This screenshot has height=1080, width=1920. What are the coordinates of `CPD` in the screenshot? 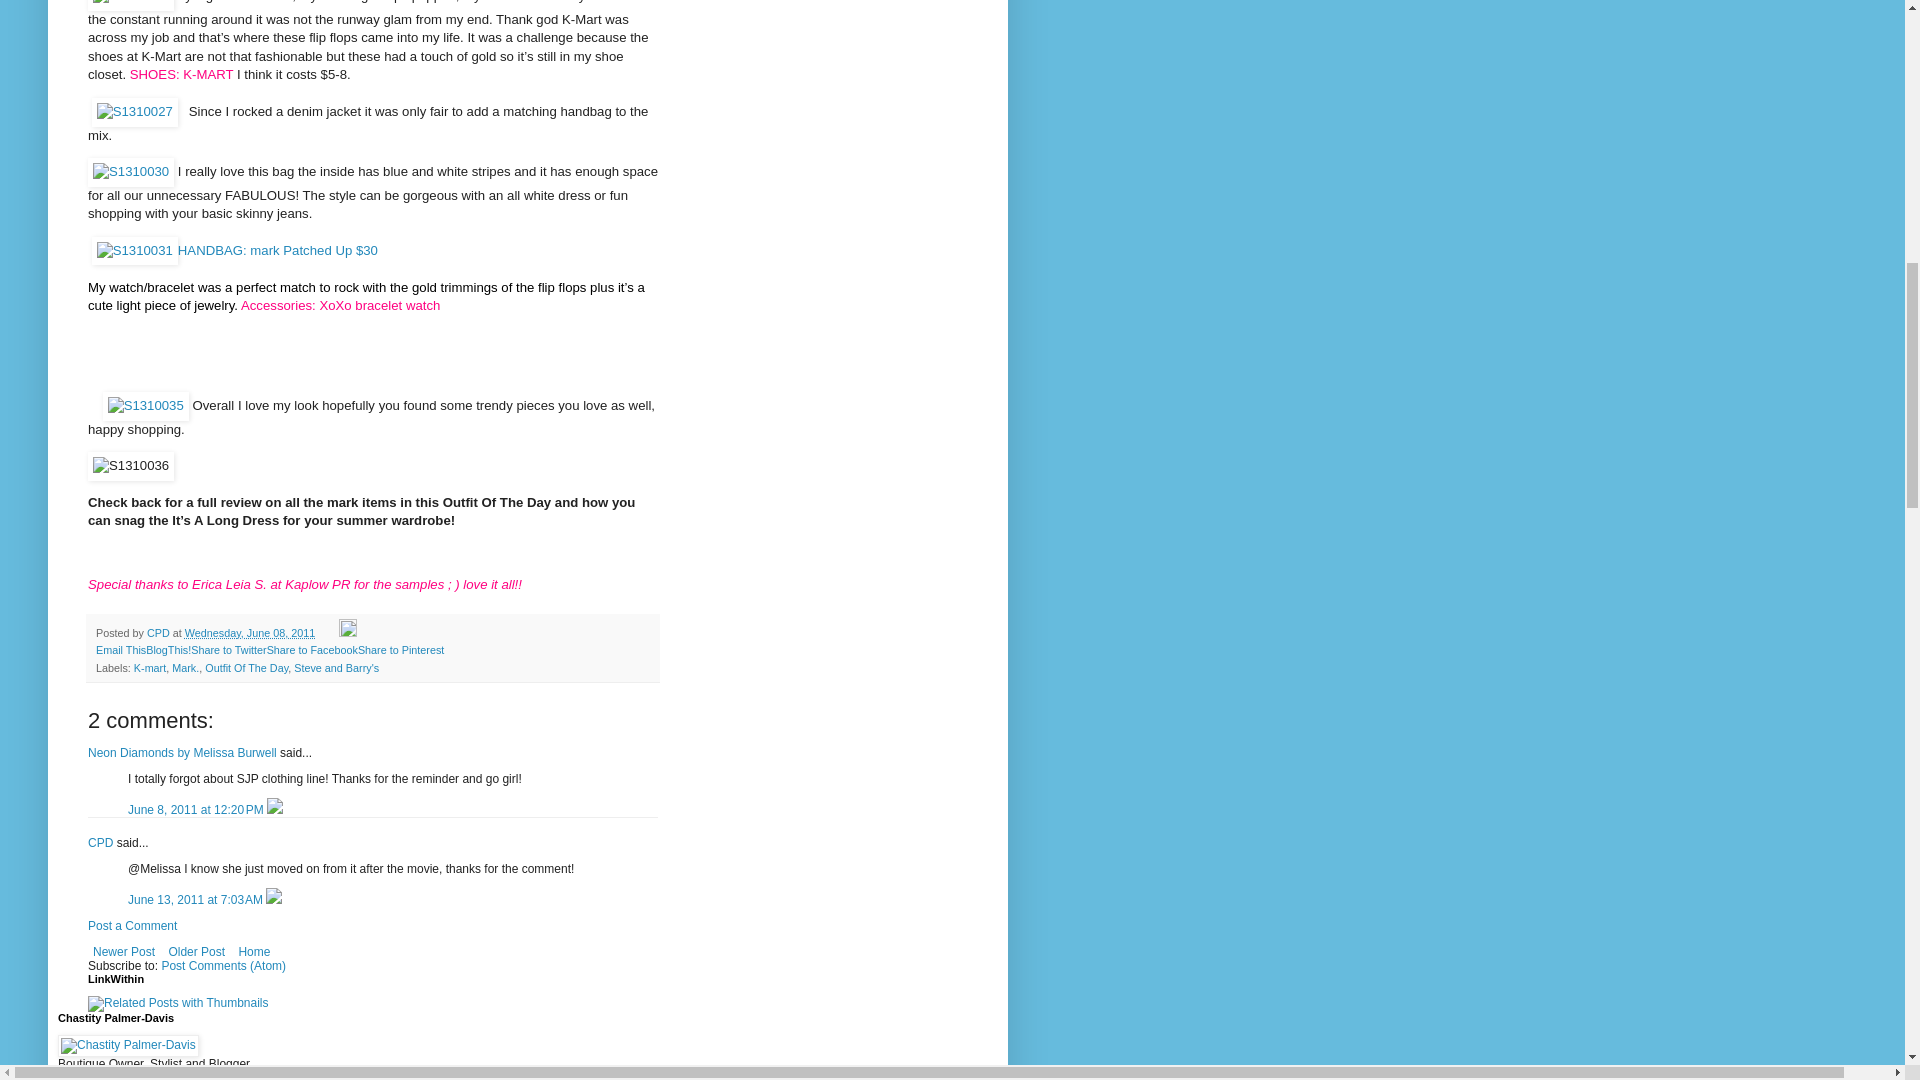 It's located at (100, 842).